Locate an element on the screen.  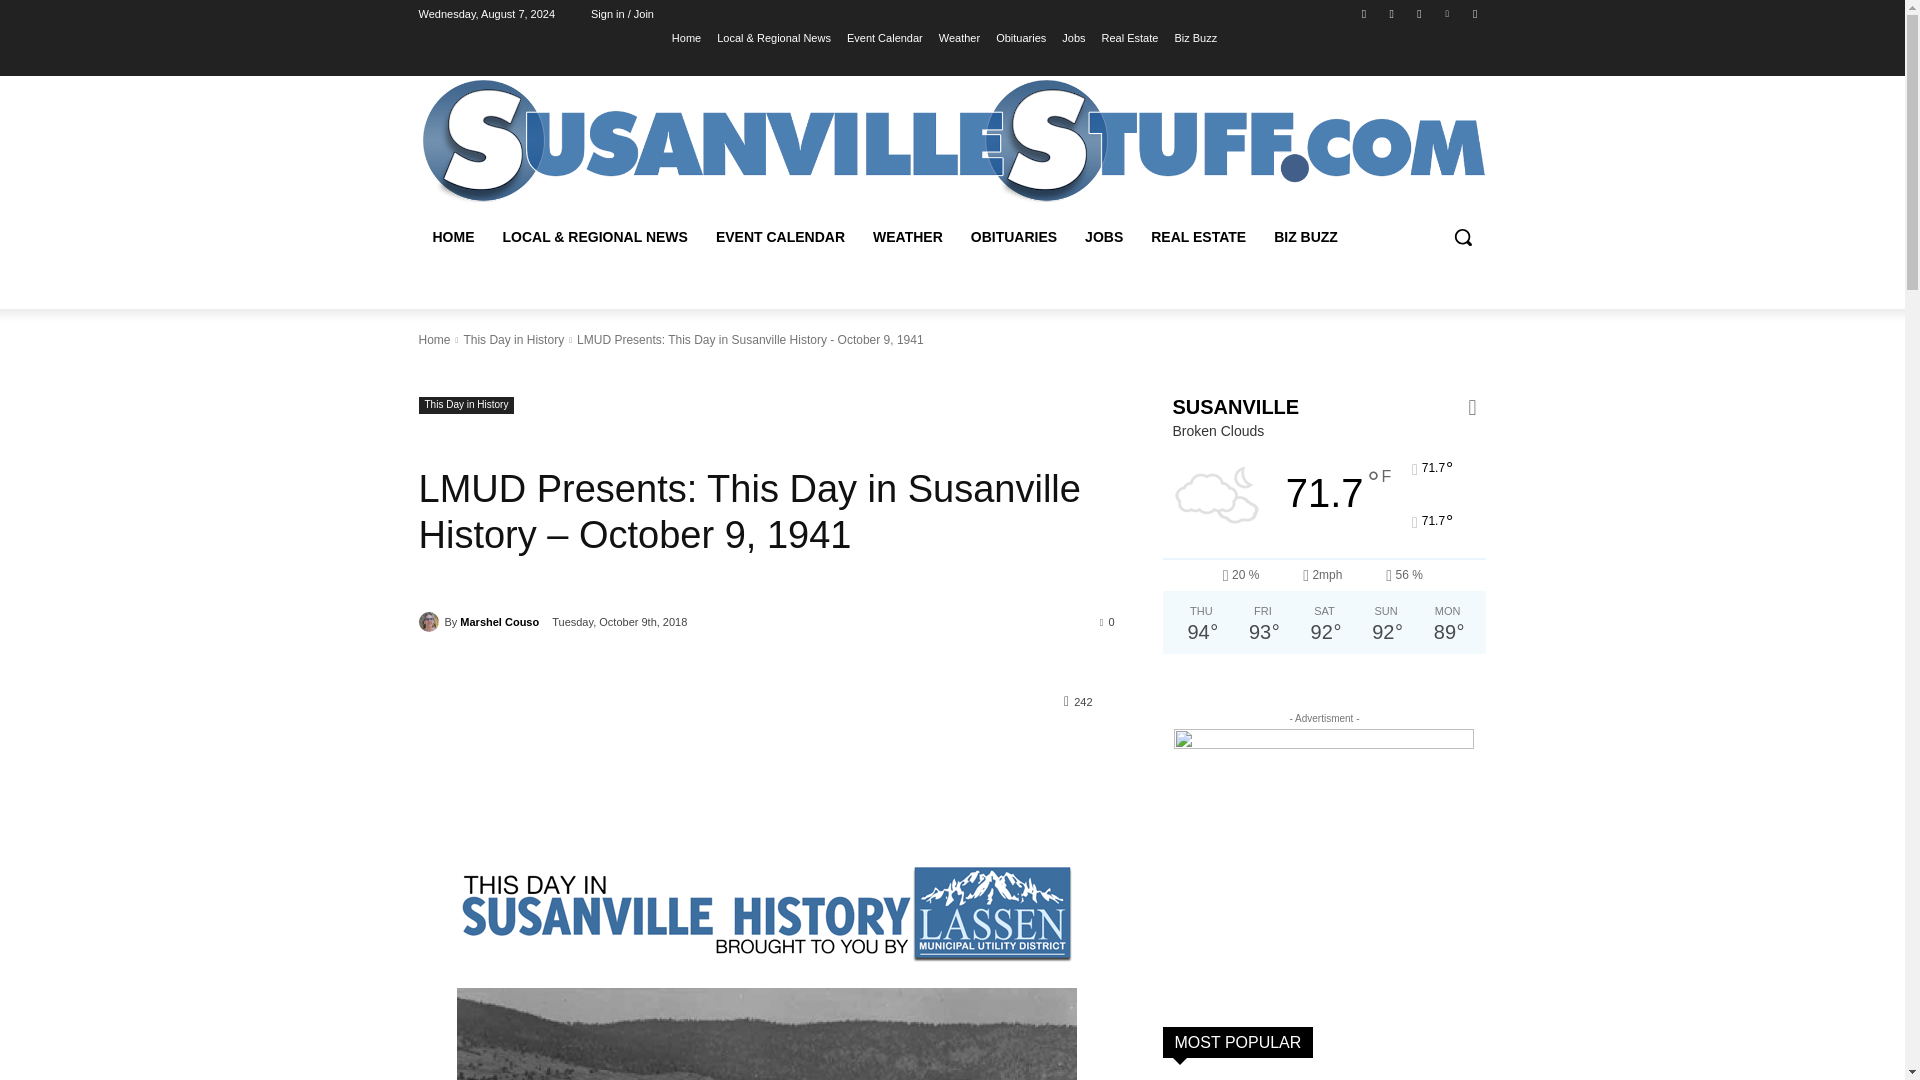
Youtube is located at coordinates (1474, 13).